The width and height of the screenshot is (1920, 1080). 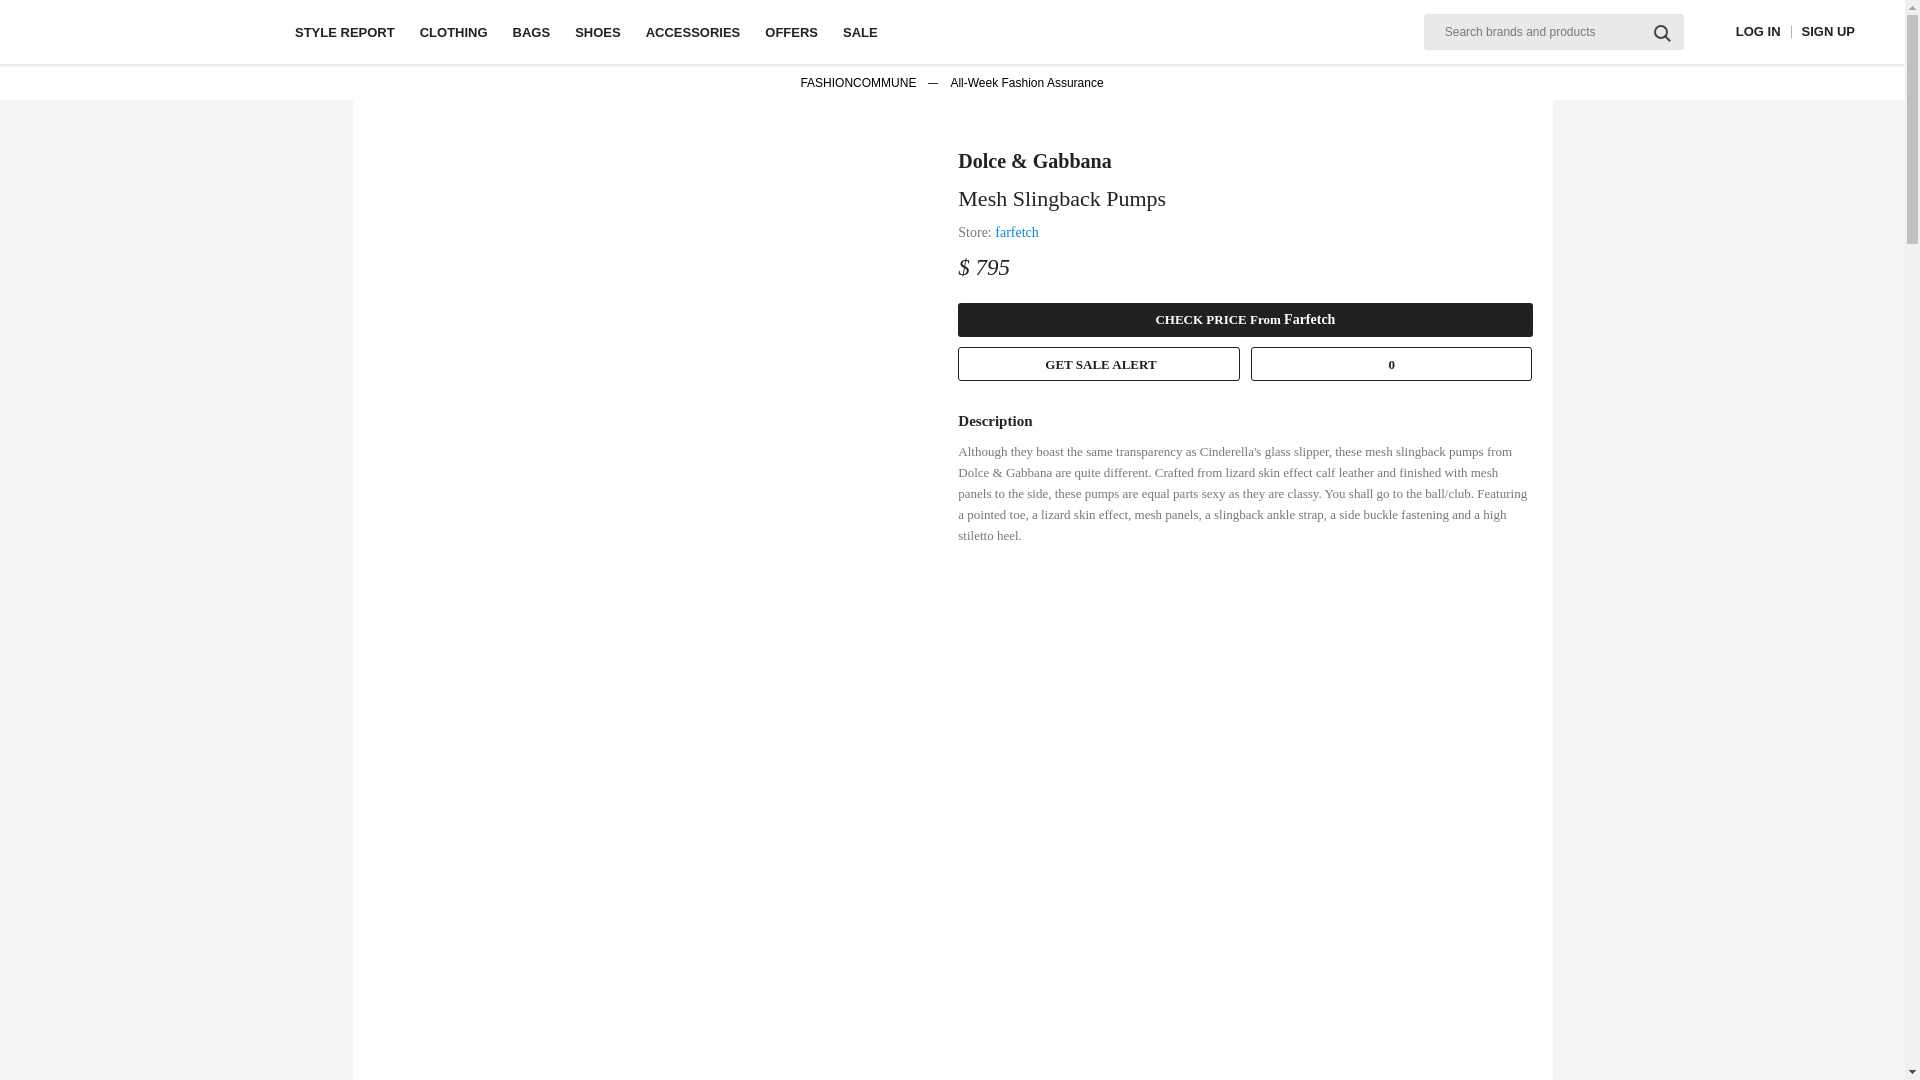 What do you see at coordinates (860, 32) in the screenshot?
I see `SALE` at bounding box center [860, 32].